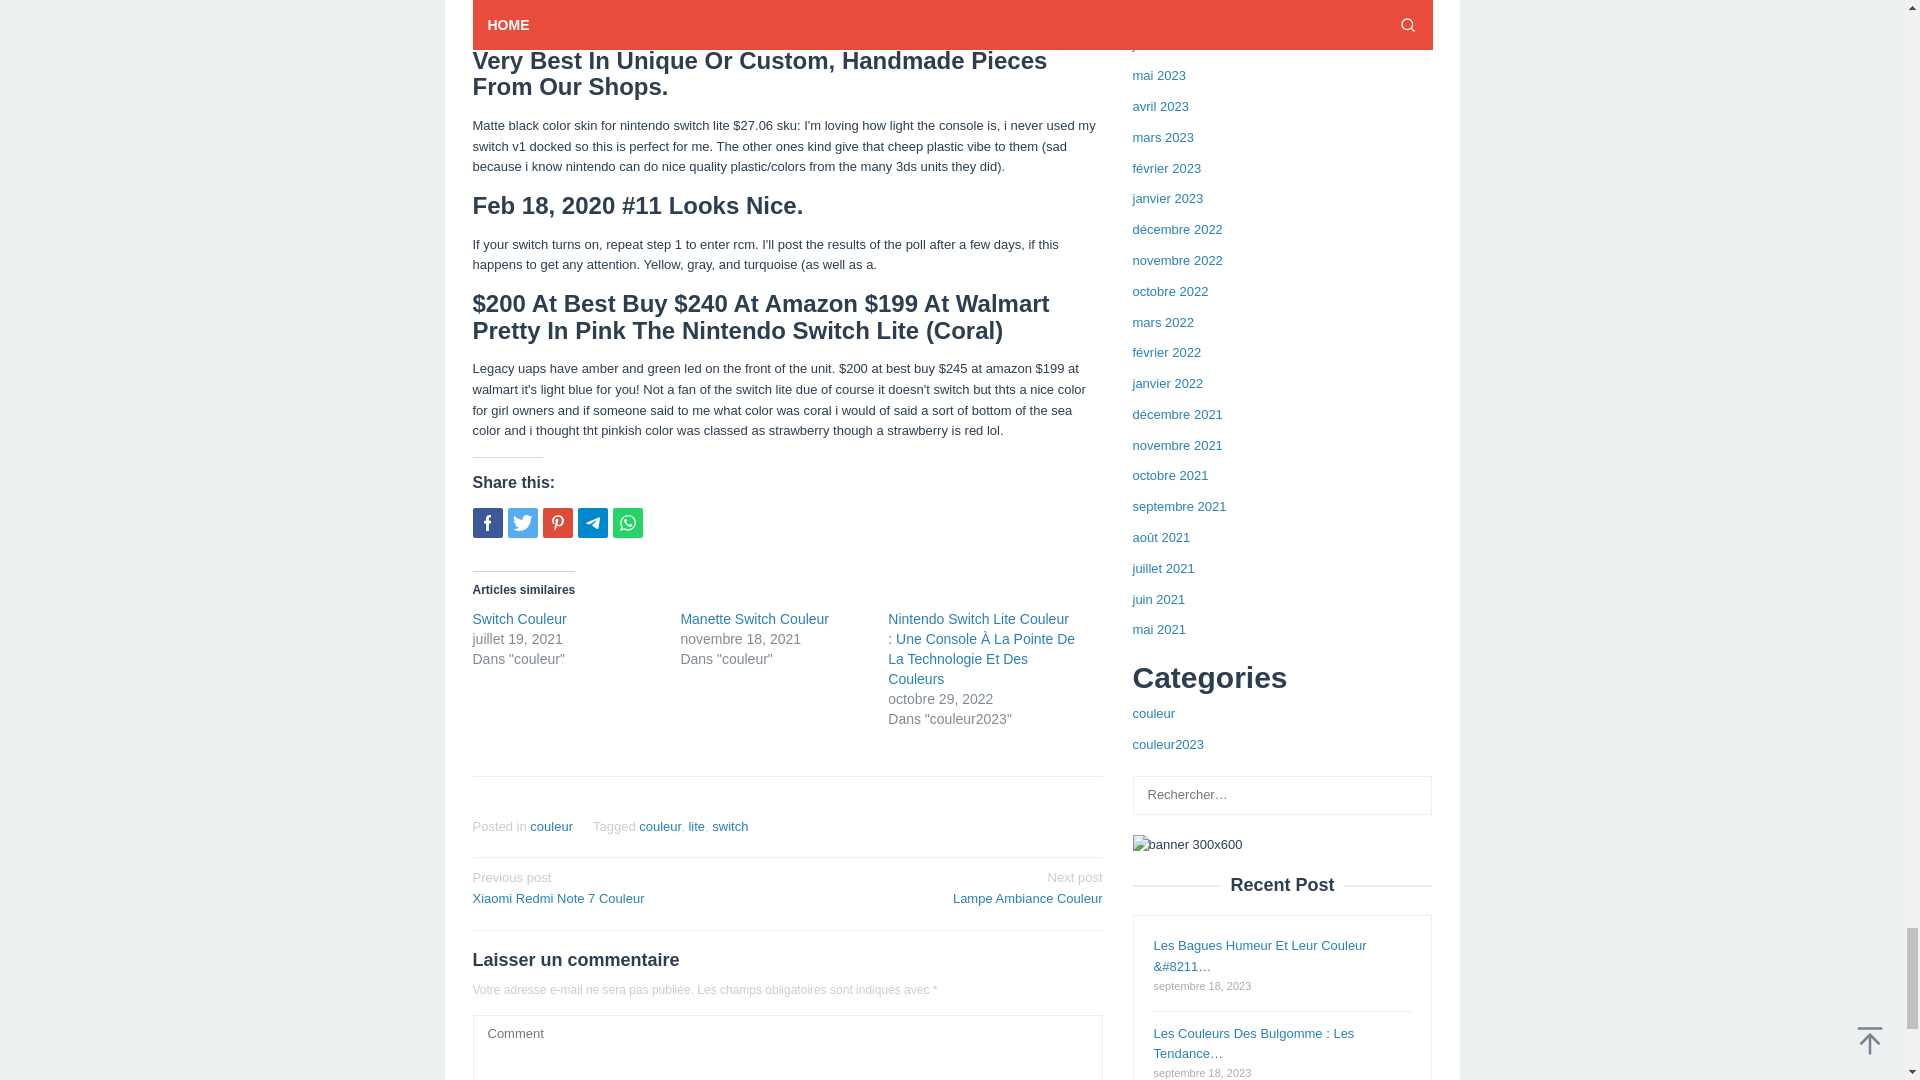 This screenshot has width=1920, height=1080. What do you see at coordinates (730, 826) in the screenshot?
I see `switch` at bounding box center [730, 826].